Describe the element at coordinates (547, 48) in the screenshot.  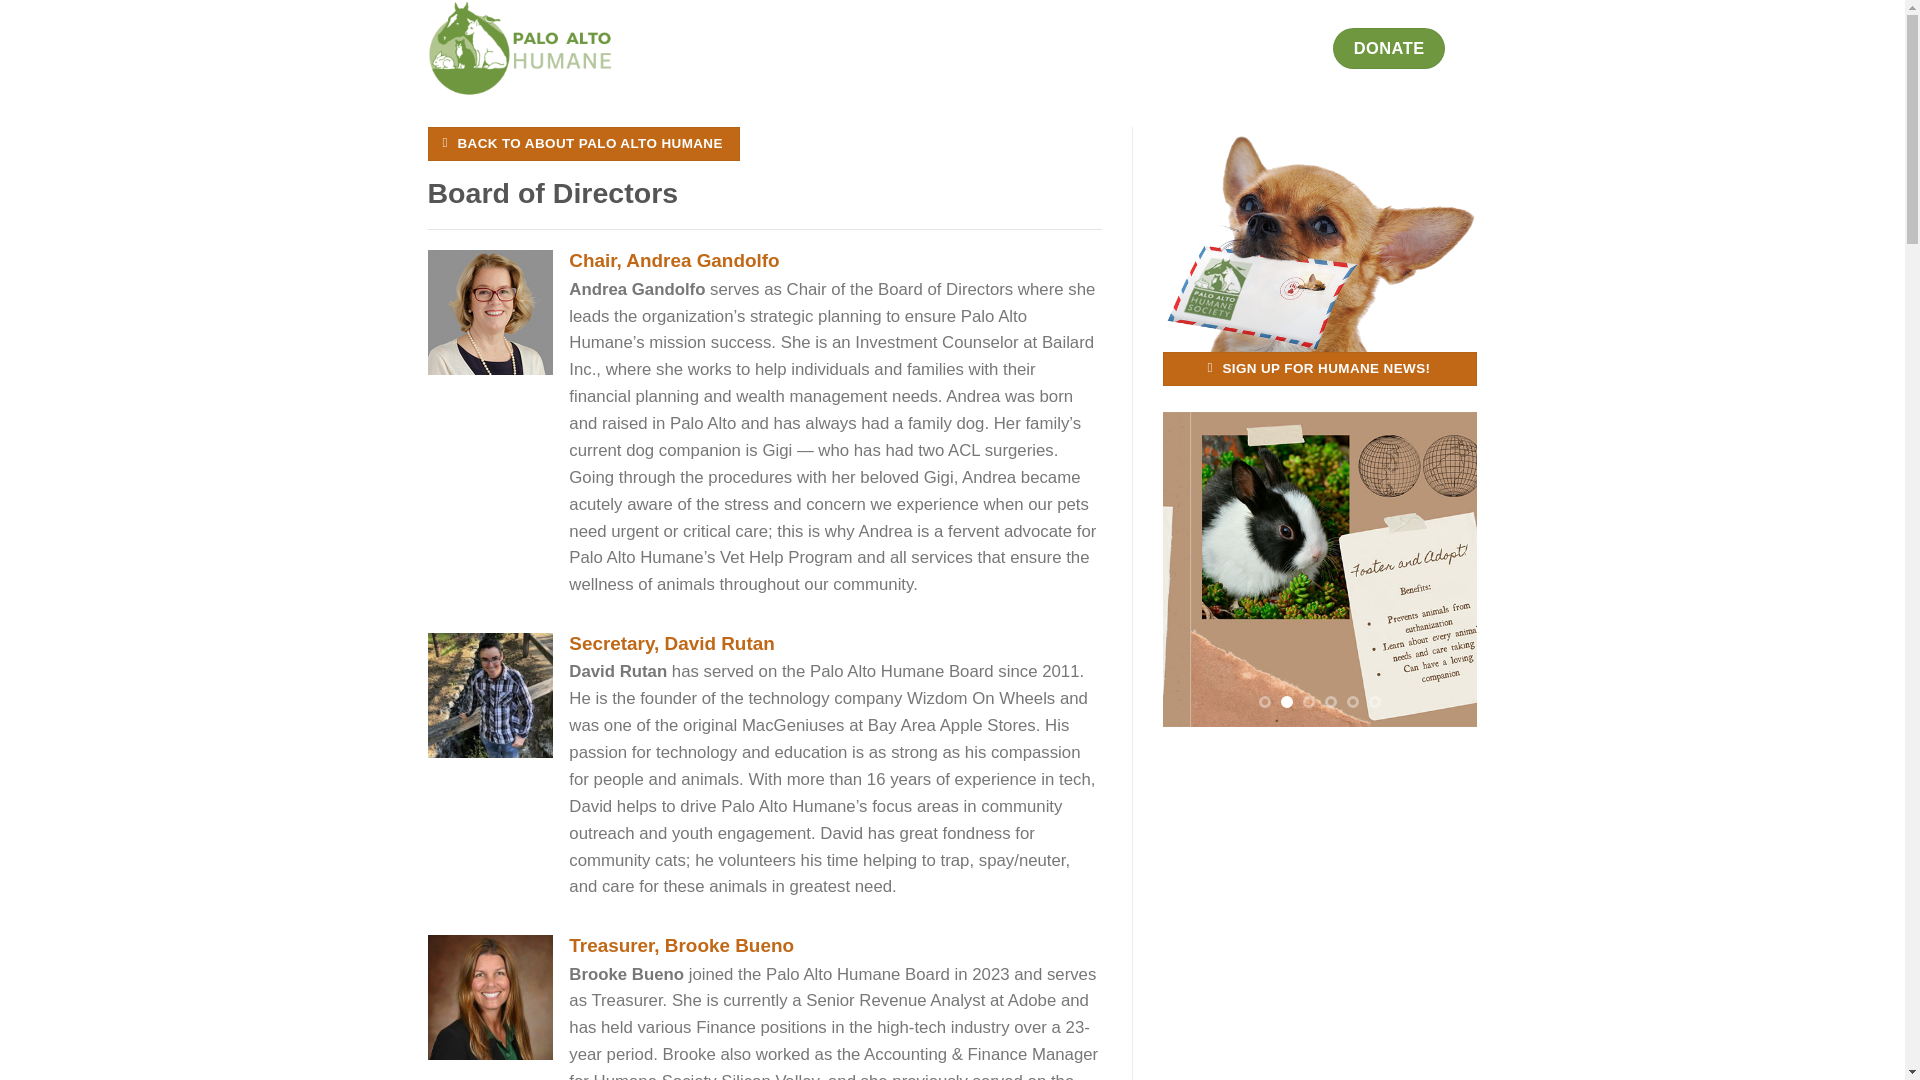
I see `Palo Alto Humane - Creating Compassionate Communities.` at that location.